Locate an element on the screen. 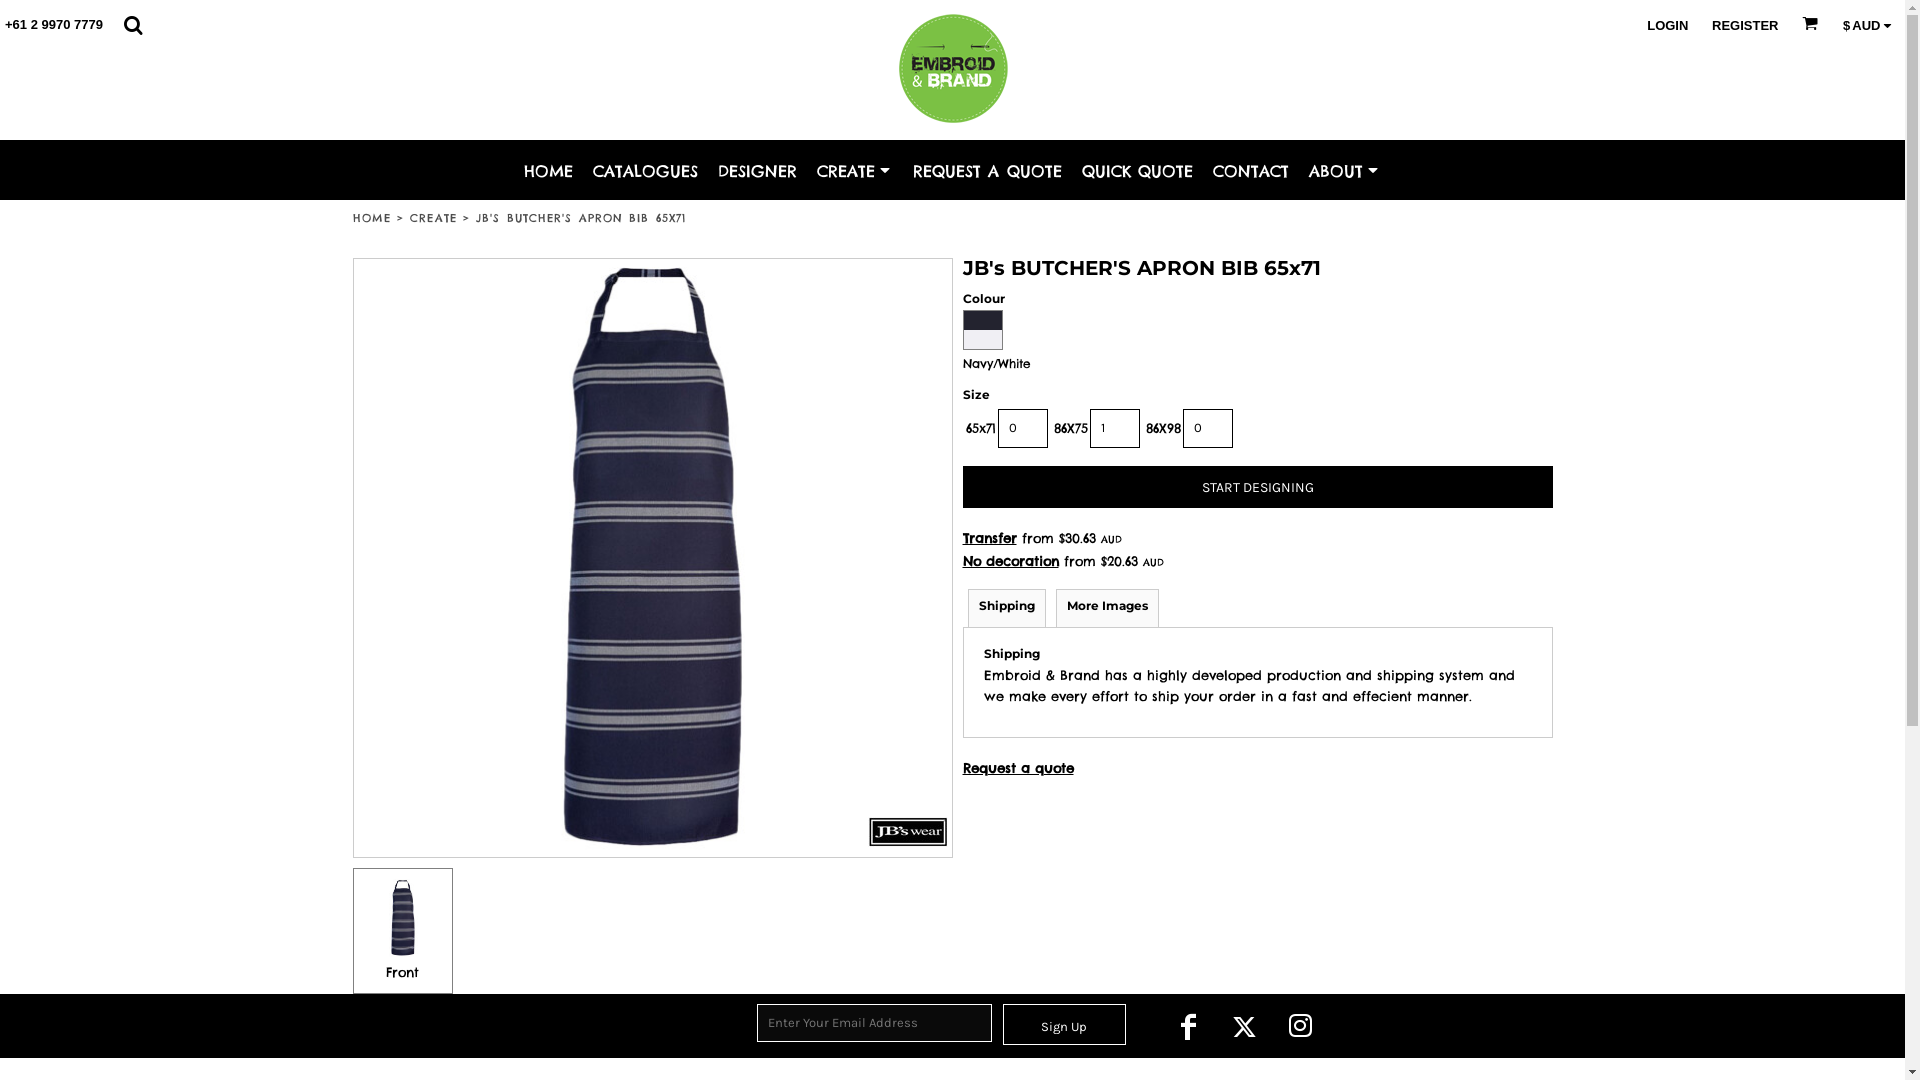 Image resolution: width=1920 pixels, height=1080 pixels. Navy/White is located at coordinates (982, 330).